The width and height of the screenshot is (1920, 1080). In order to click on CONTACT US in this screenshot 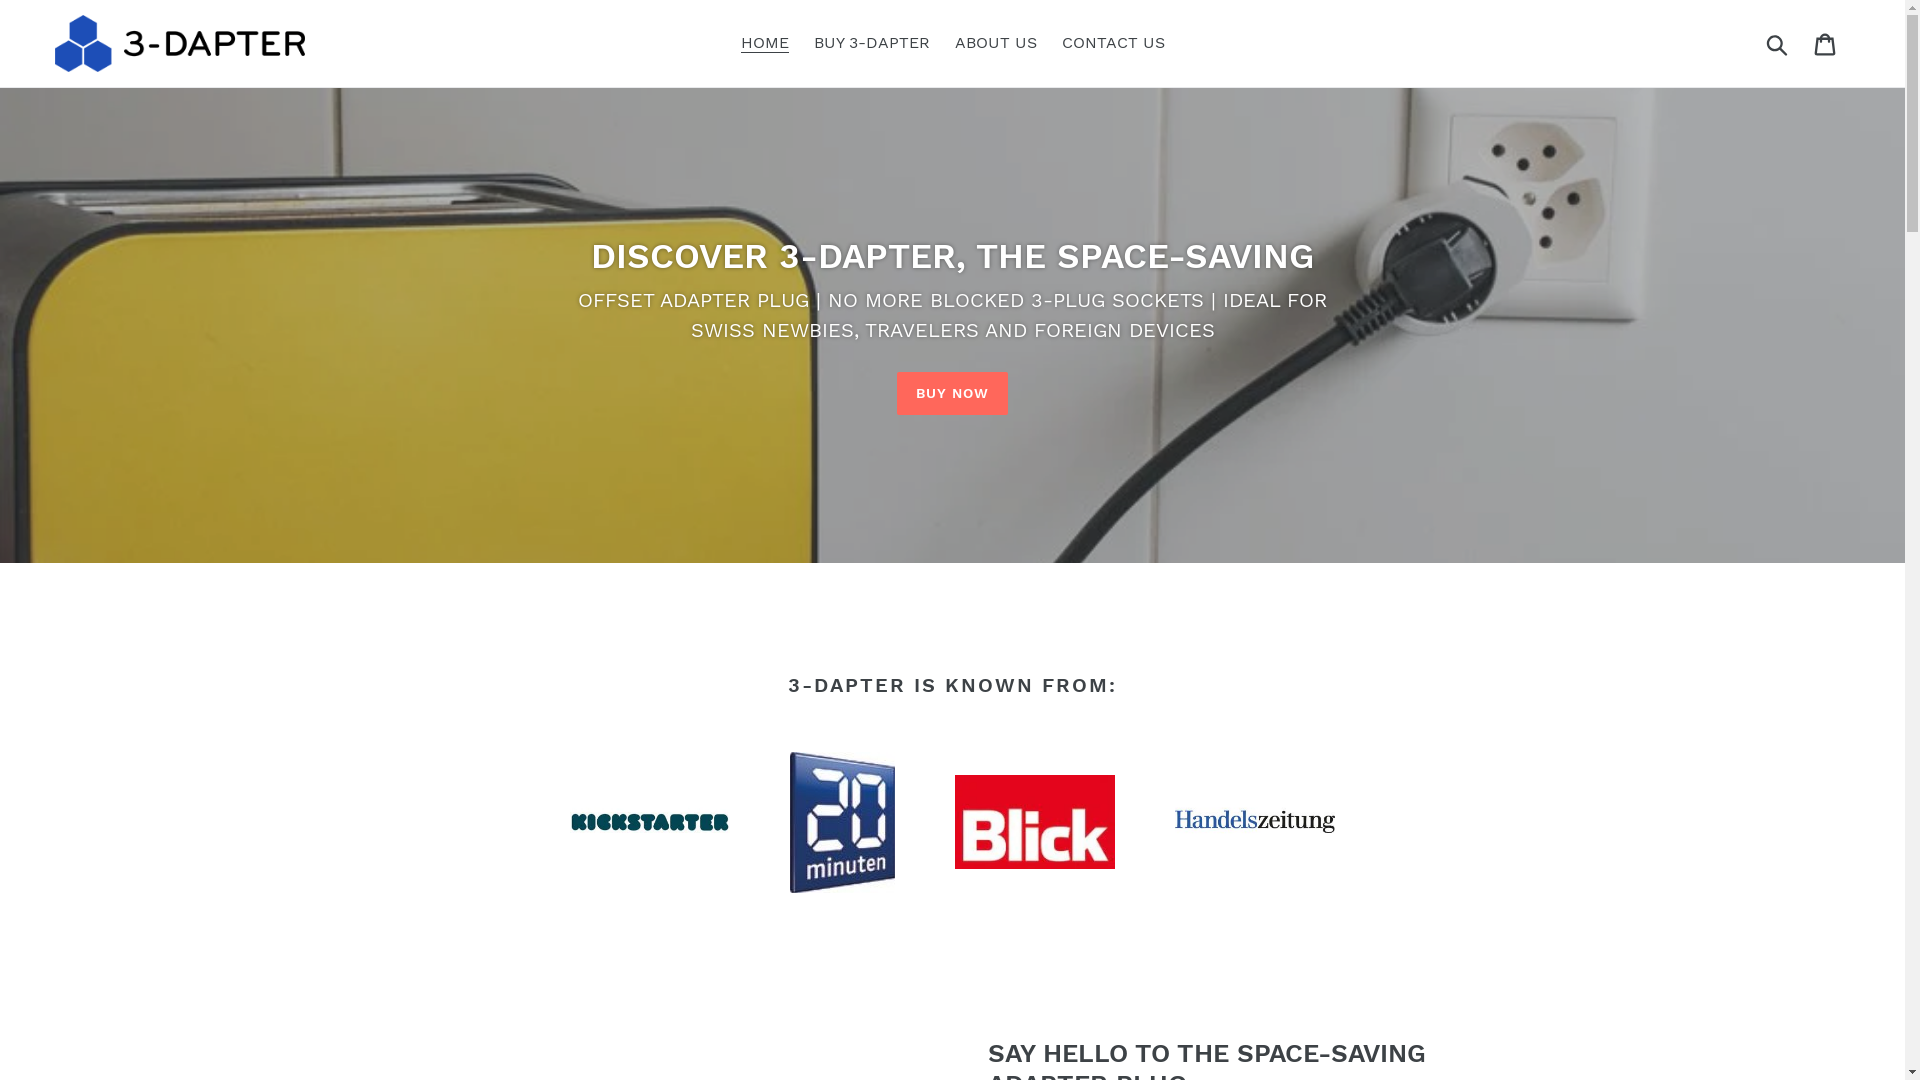, I will do `click(1114, 43)`.